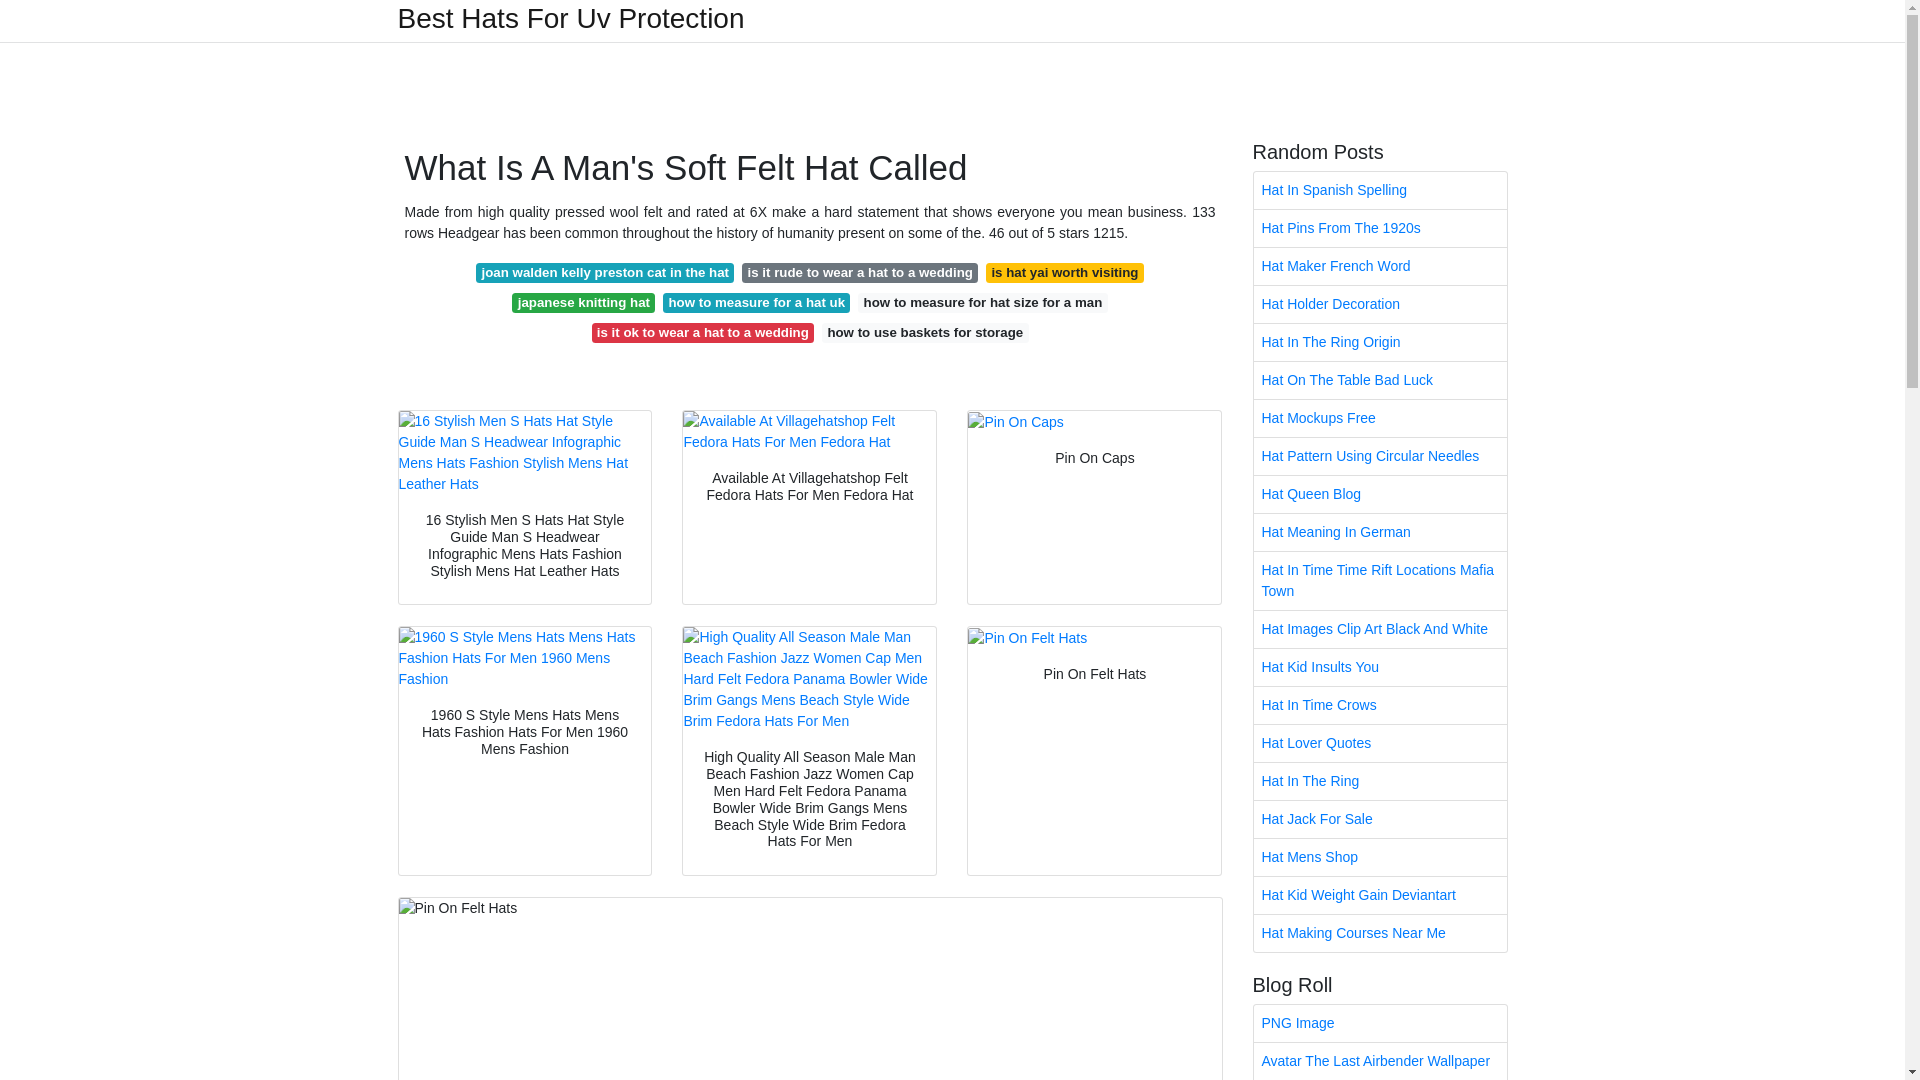  Describe the element at coordinates (1380, 418) in the screenshot. I see `Hat Mockups Free` at that location.